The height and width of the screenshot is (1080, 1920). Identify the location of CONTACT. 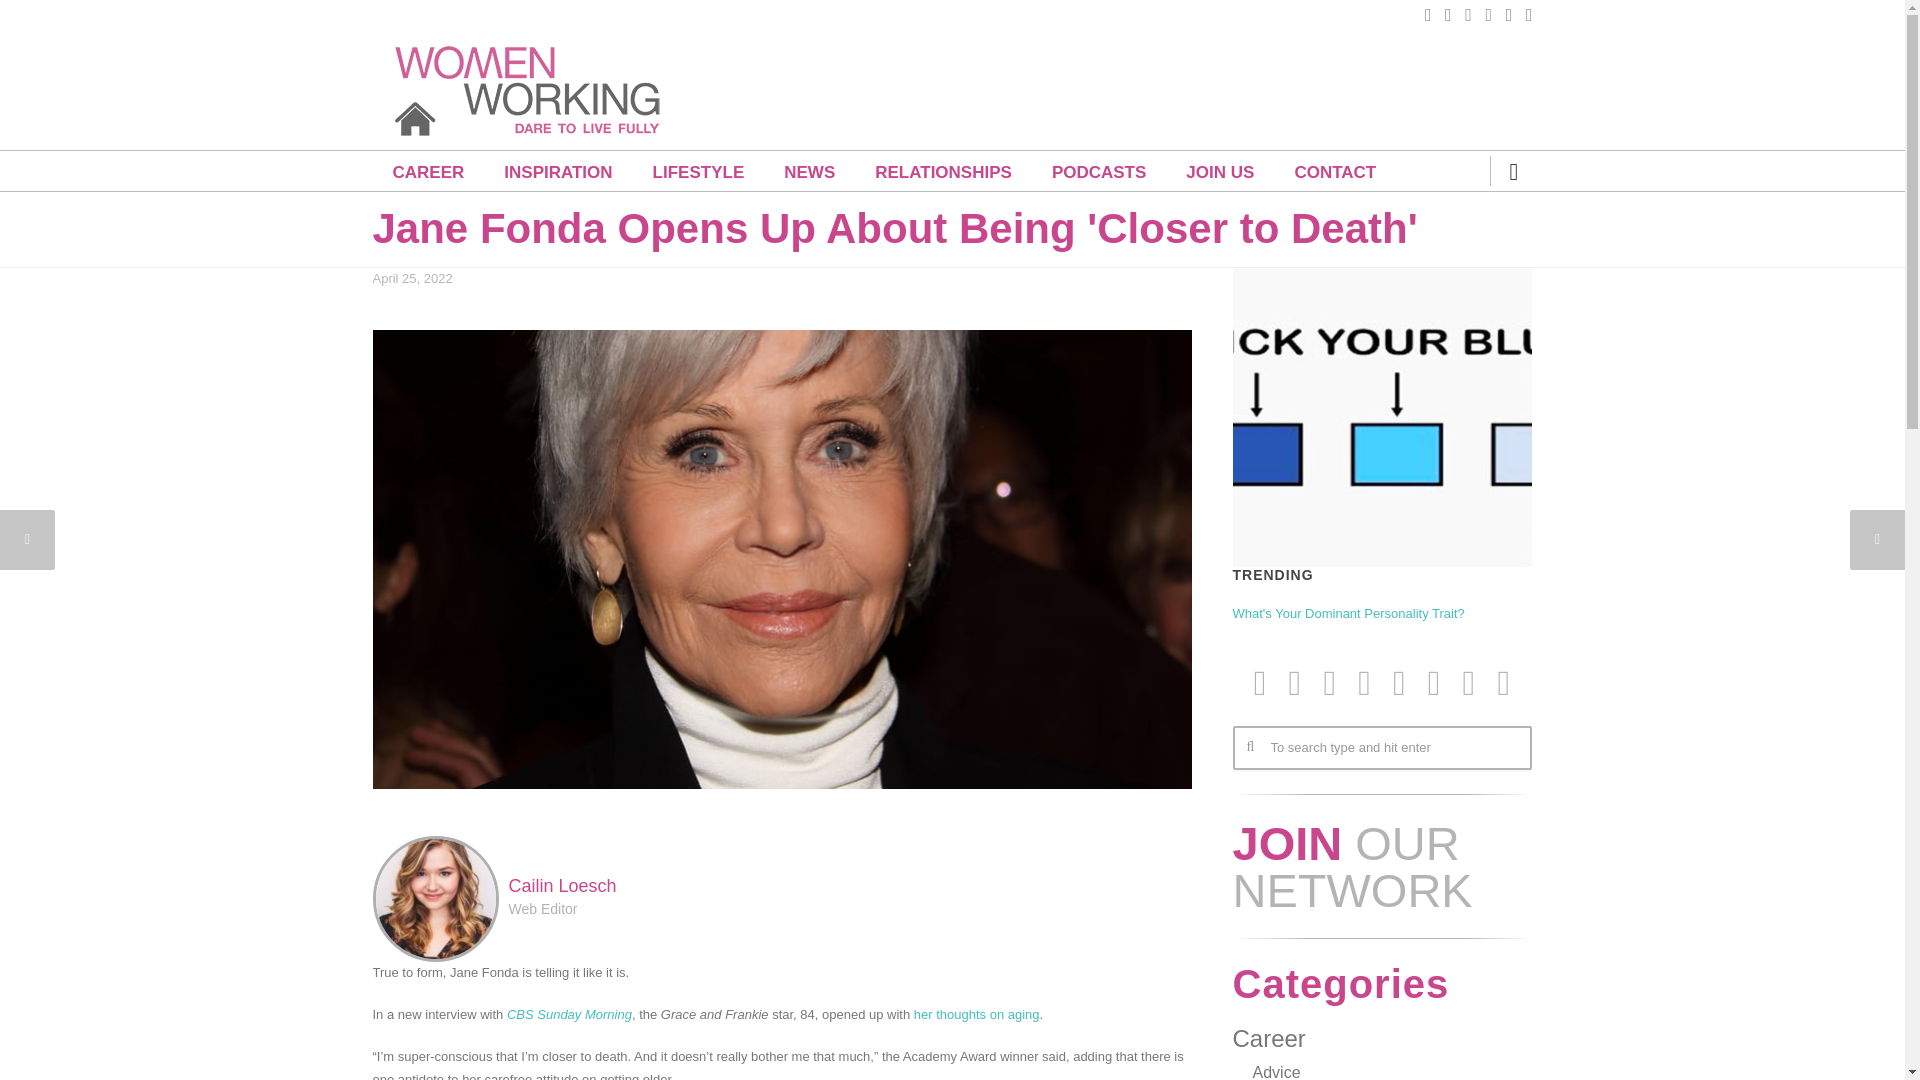
(1334, 172).